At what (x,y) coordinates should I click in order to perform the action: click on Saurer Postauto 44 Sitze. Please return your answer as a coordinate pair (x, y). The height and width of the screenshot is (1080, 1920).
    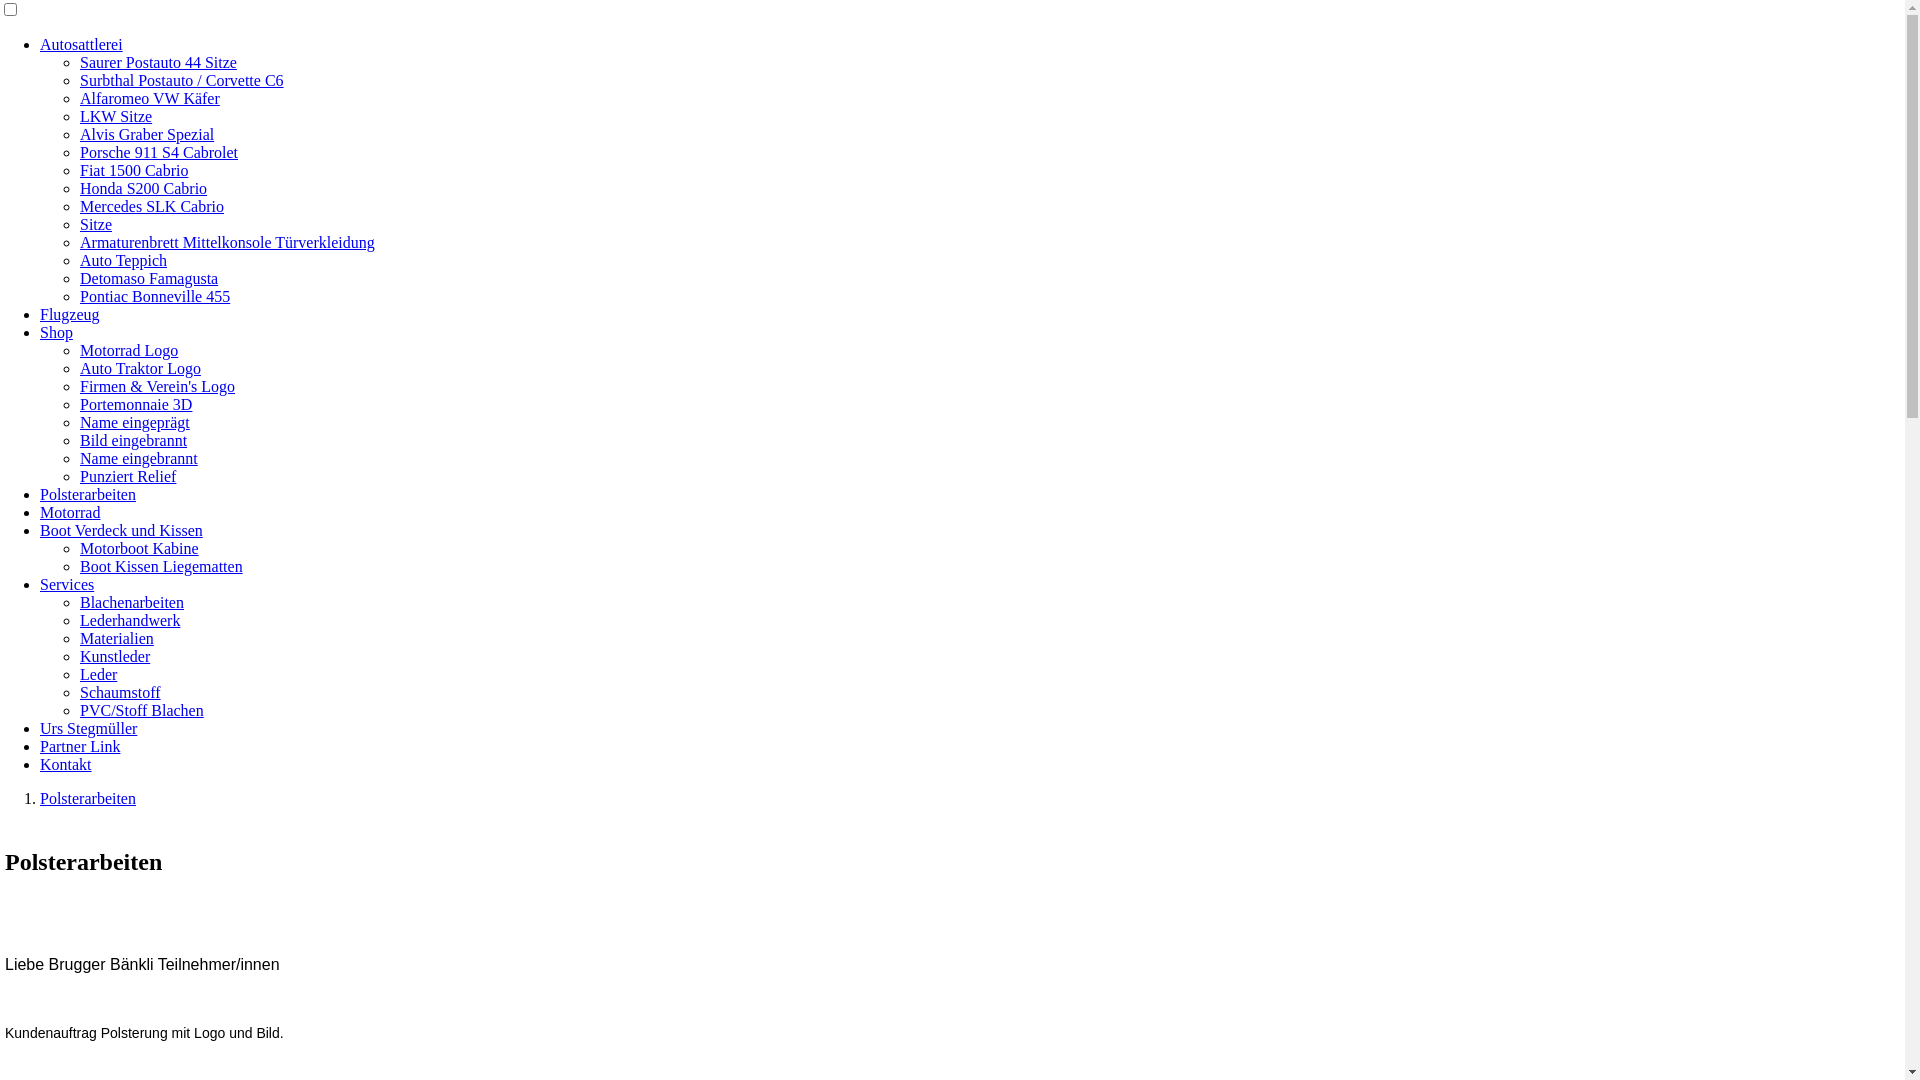
    Looking at the image, I should click on (158, 62).